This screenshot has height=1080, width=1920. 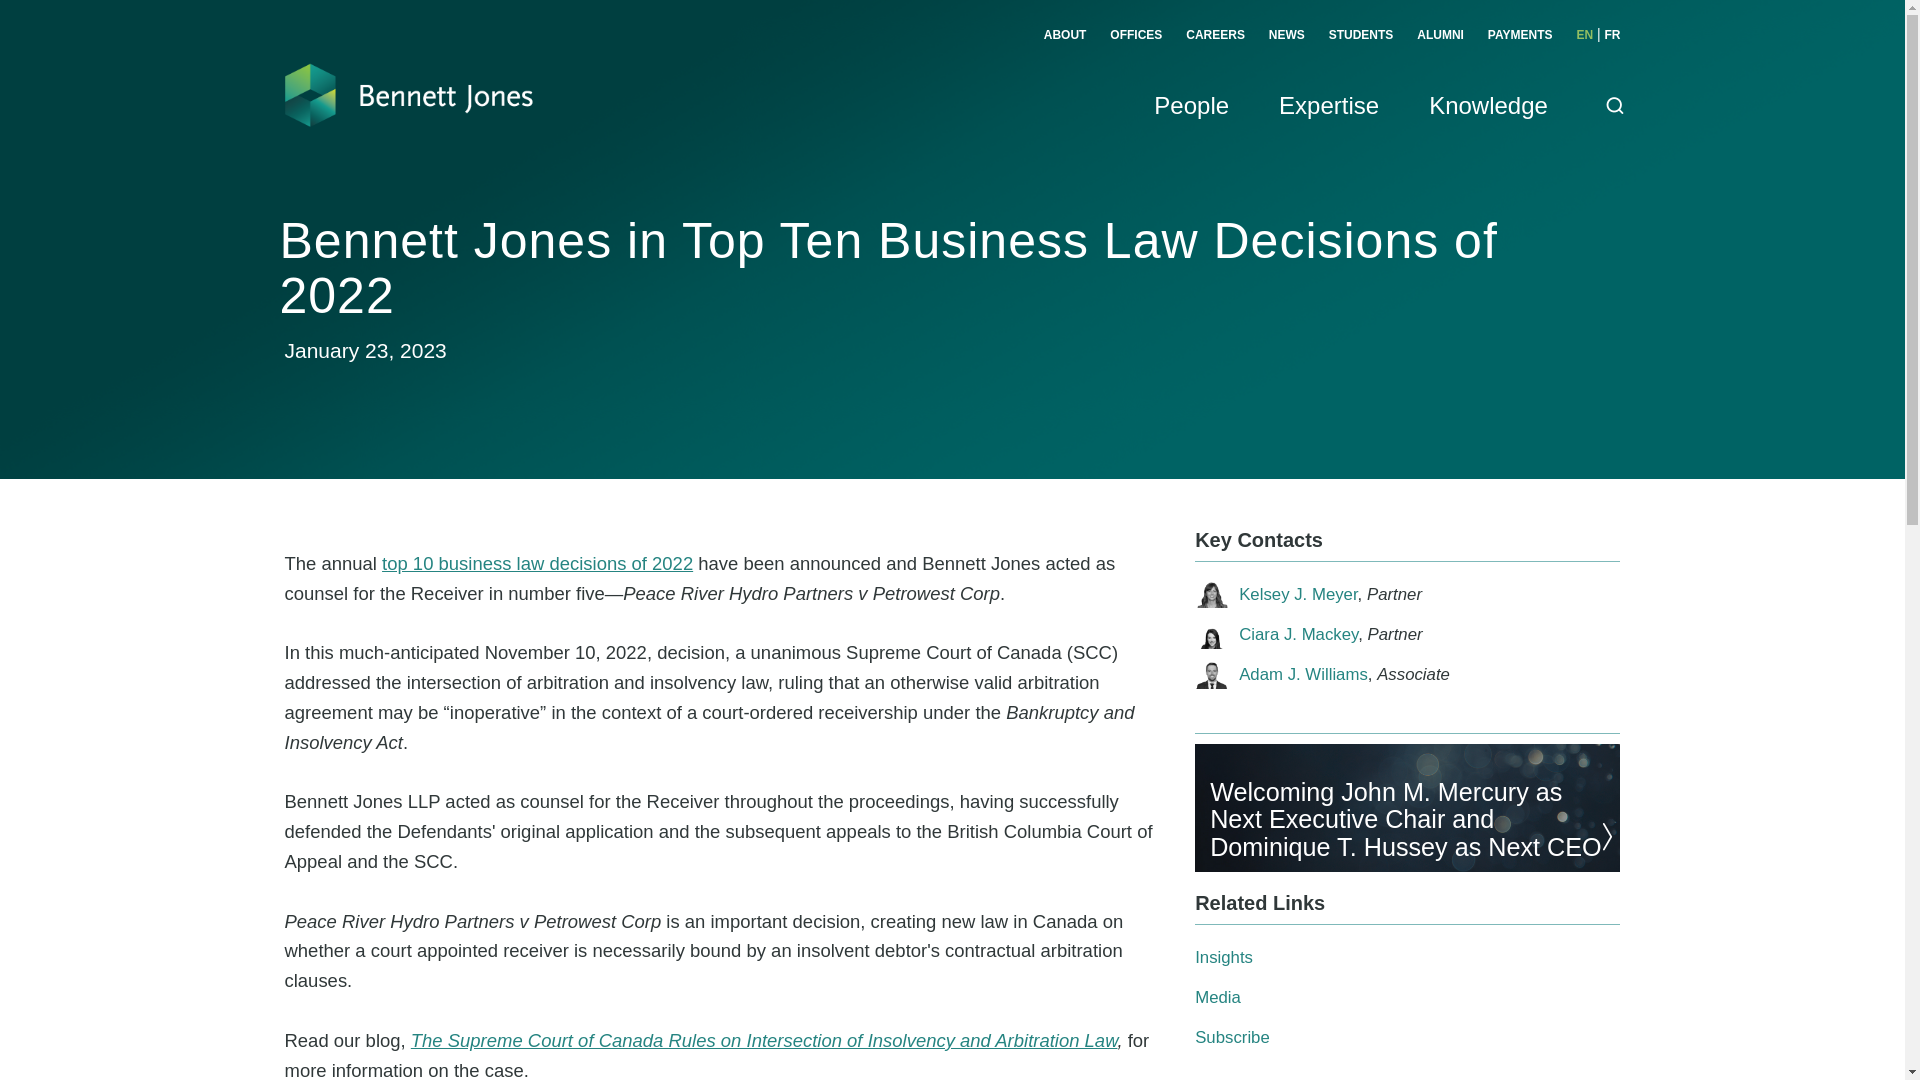 I want to click on Knowledge, so click(x=1488, y=128).